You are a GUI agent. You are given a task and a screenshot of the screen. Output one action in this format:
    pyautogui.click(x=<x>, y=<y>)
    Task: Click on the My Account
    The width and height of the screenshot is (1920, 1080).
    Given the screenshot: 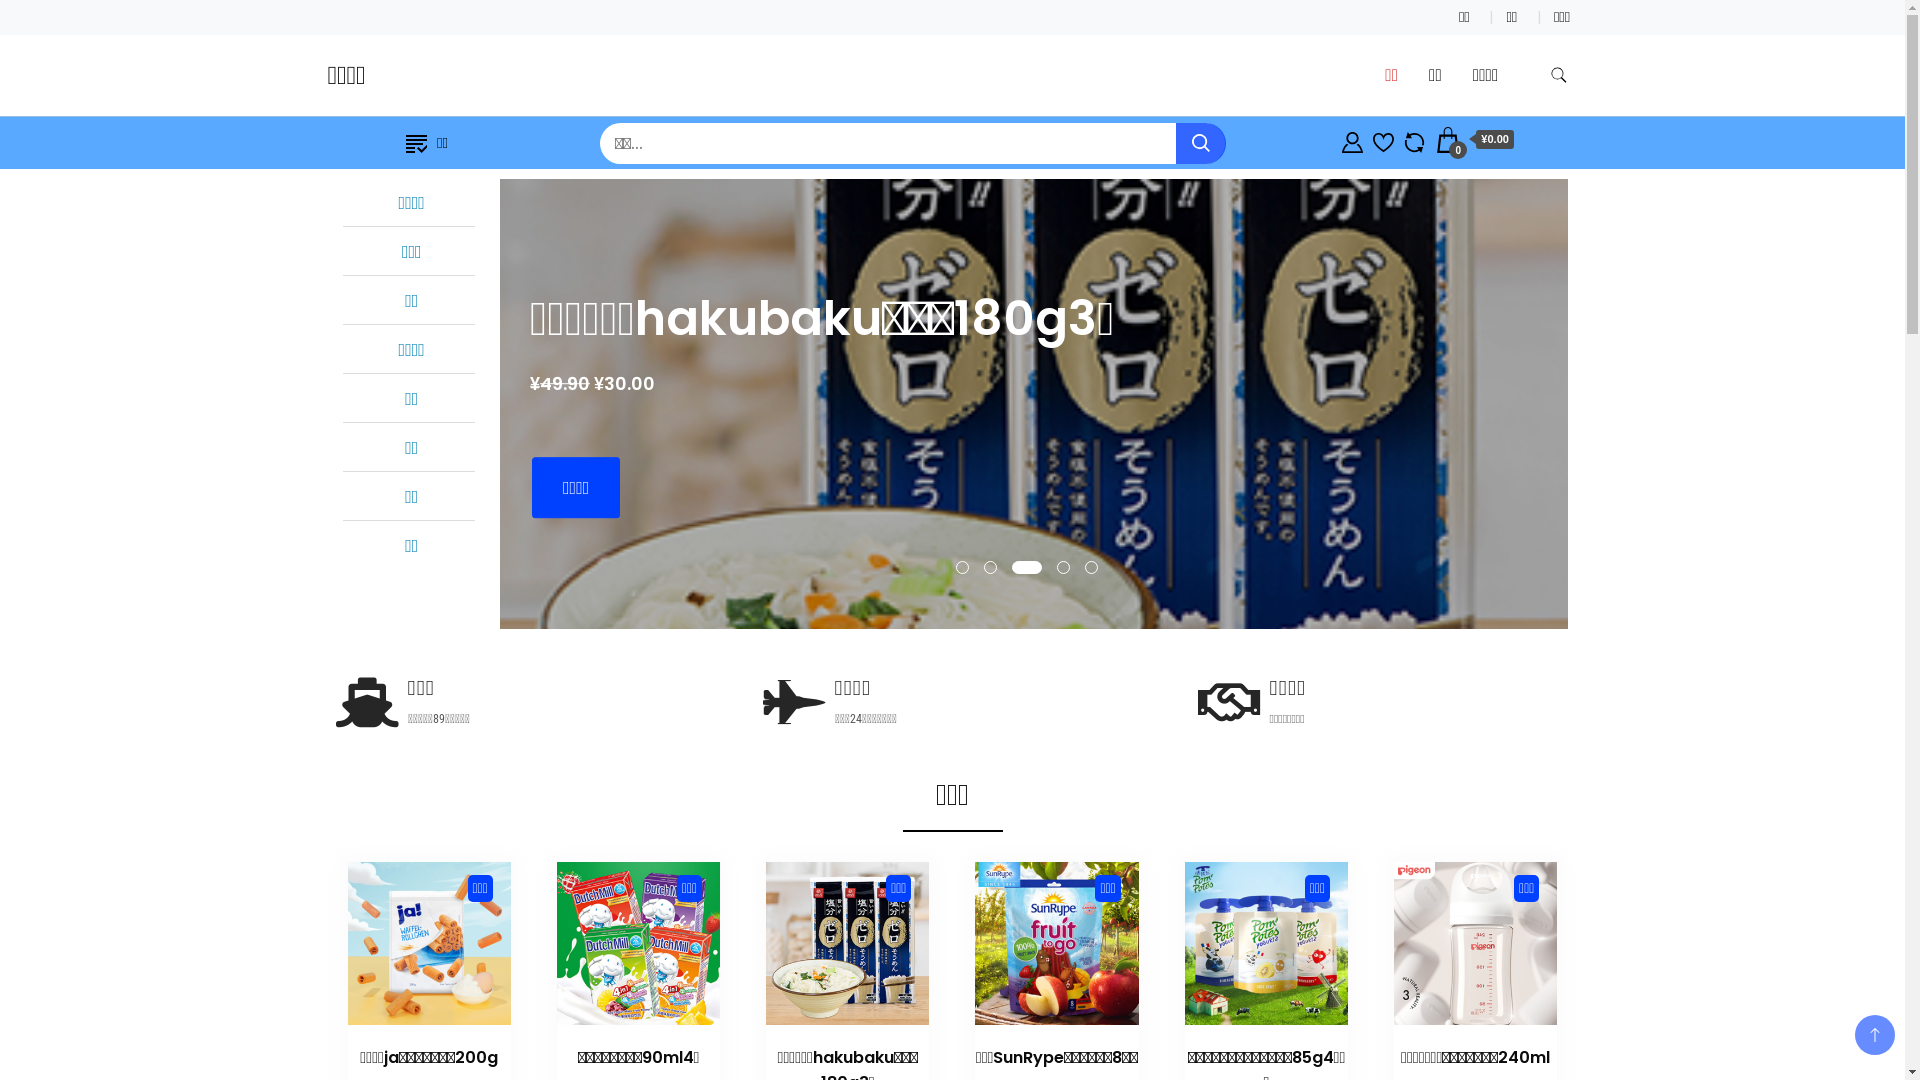 What is the action you would take?
    pyautogui.click(x=1352, y=140)
    